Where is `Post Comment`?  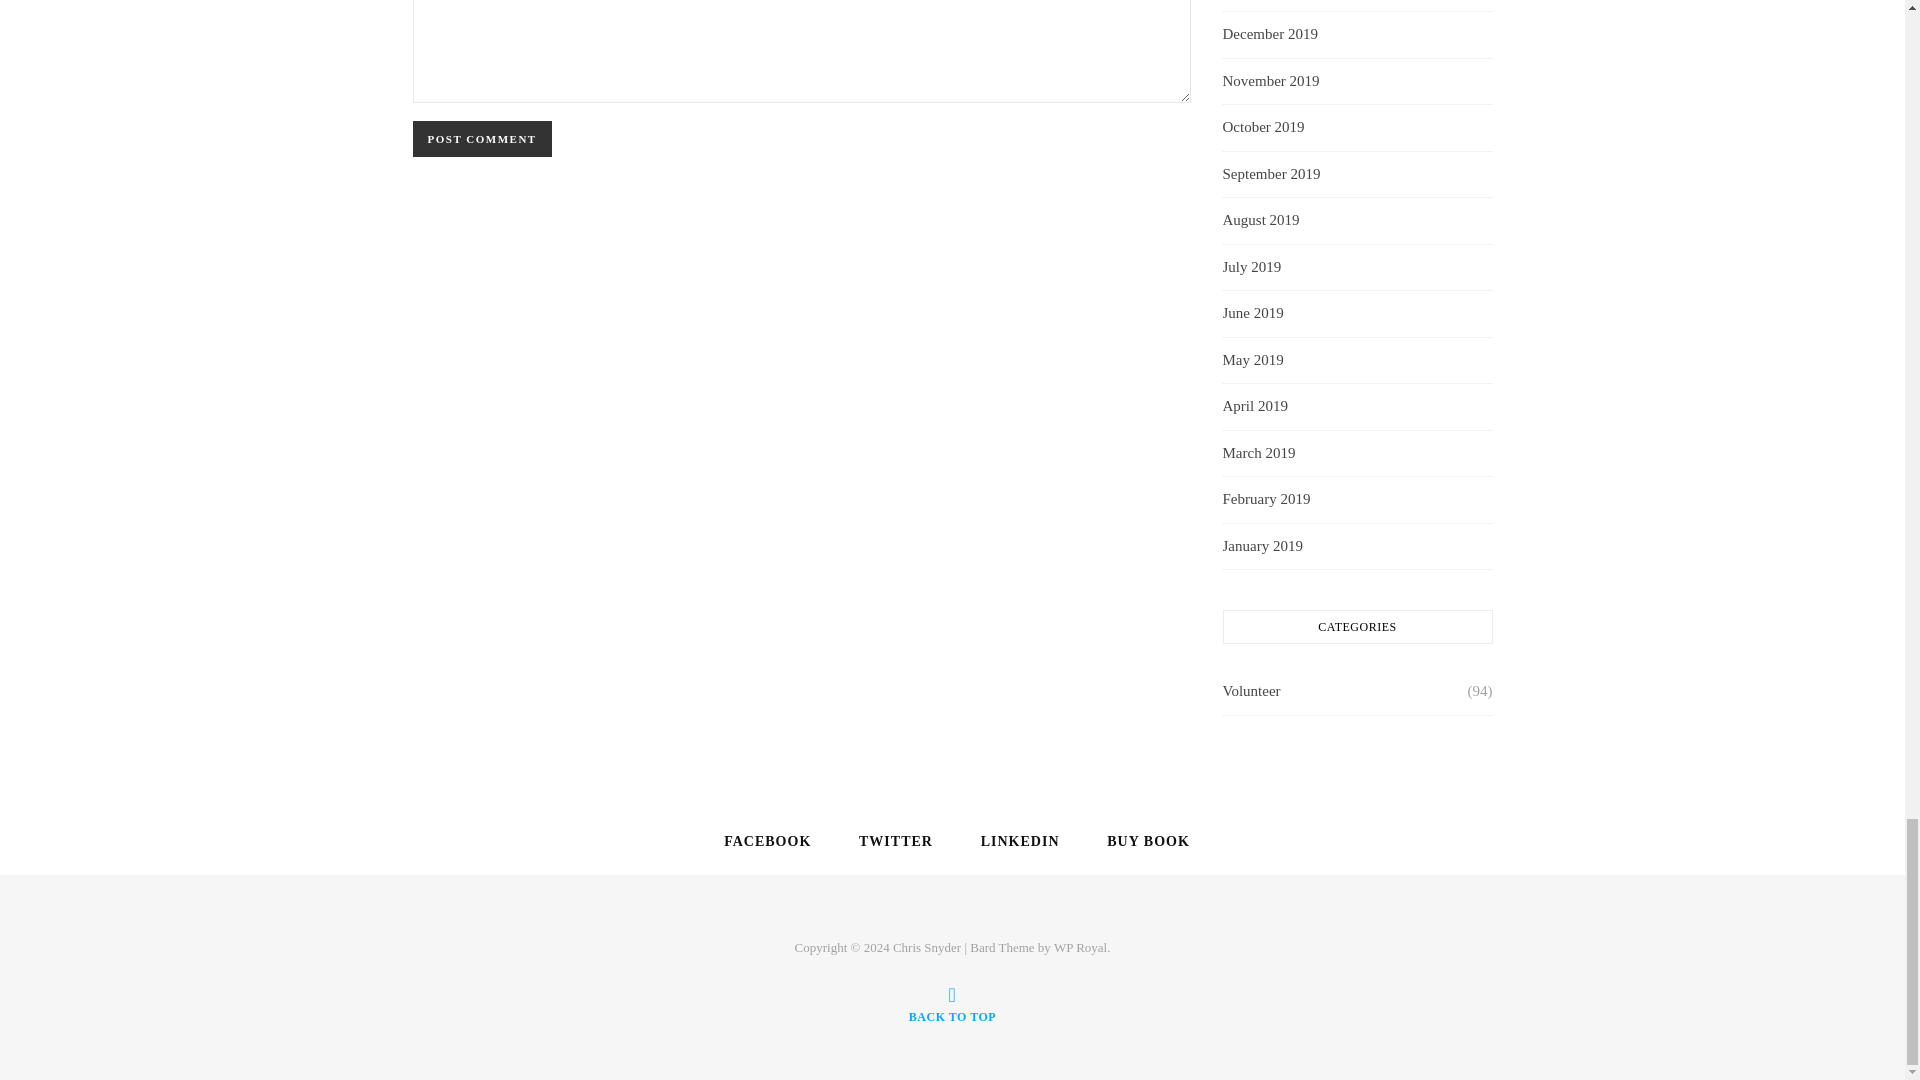
Post Comment is located at coordinates (482, 138).